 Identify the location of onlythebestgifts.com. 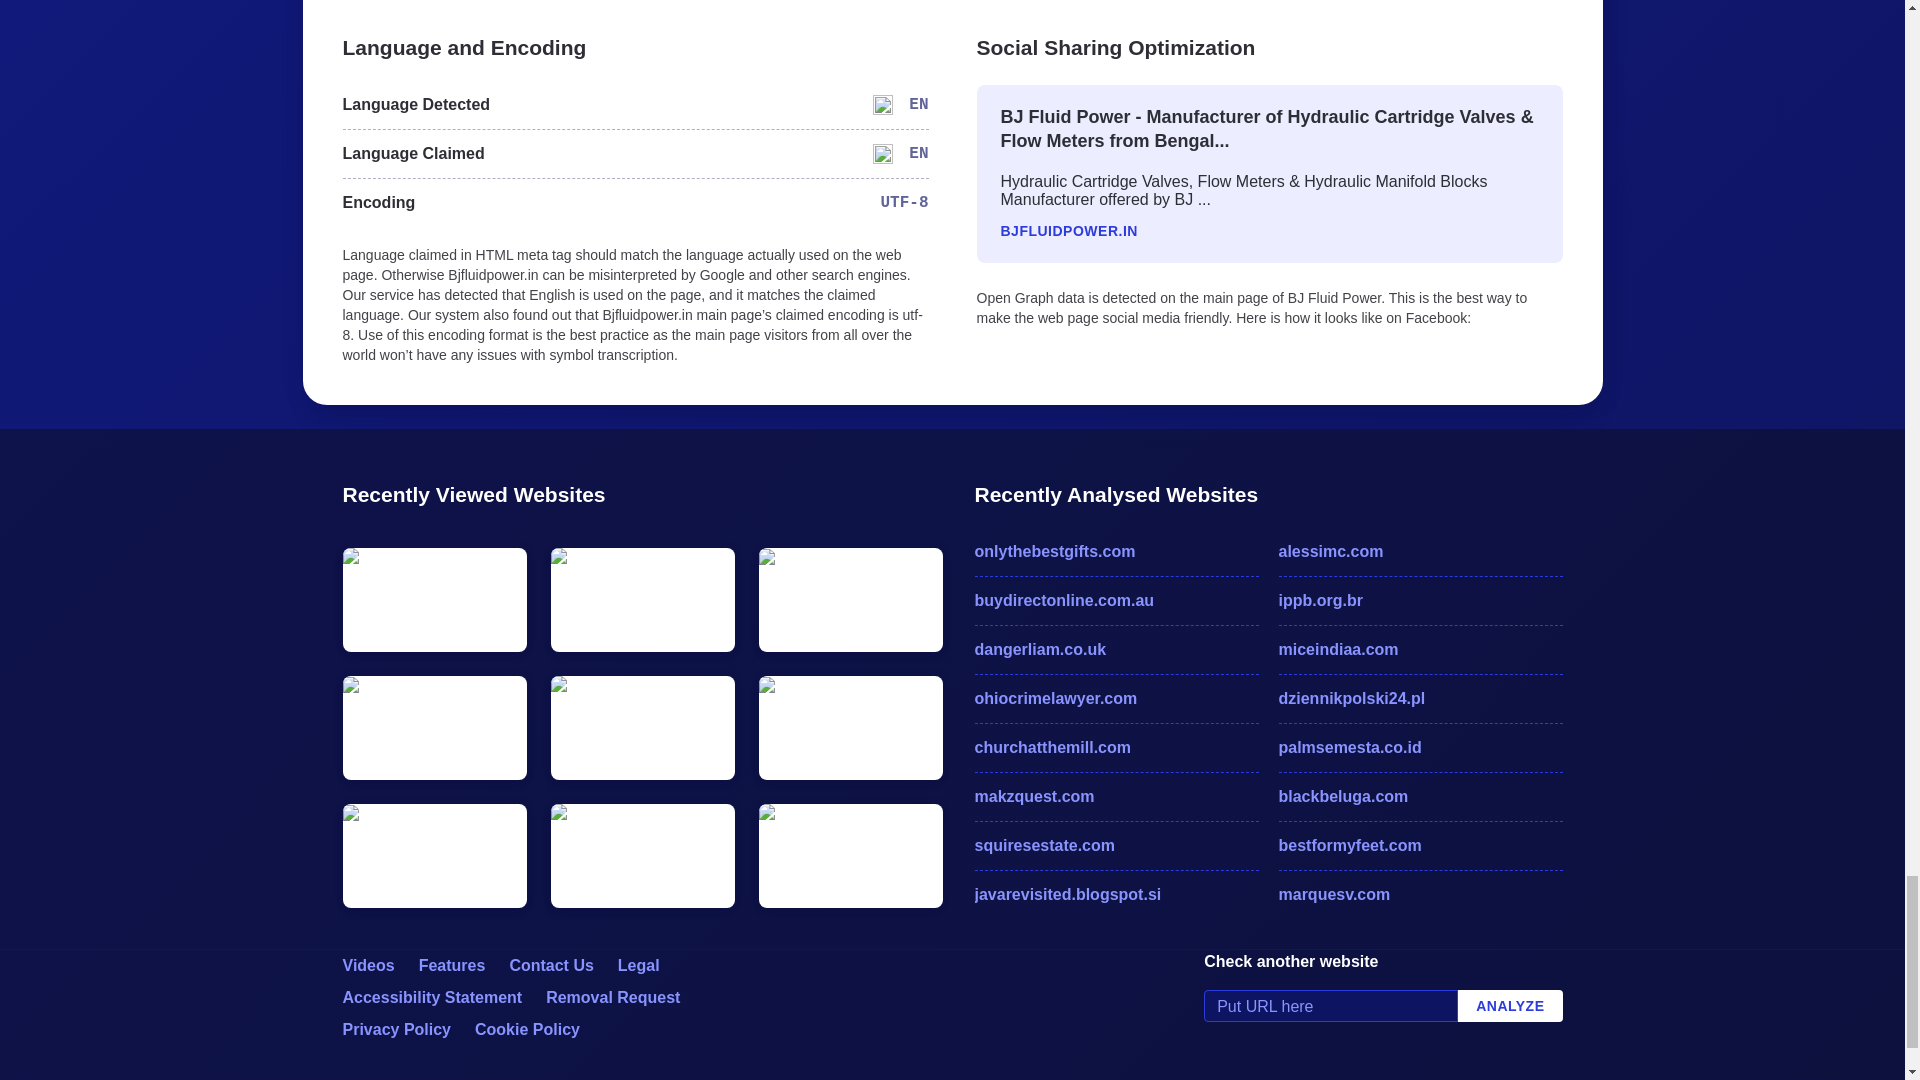
(1115, 552).